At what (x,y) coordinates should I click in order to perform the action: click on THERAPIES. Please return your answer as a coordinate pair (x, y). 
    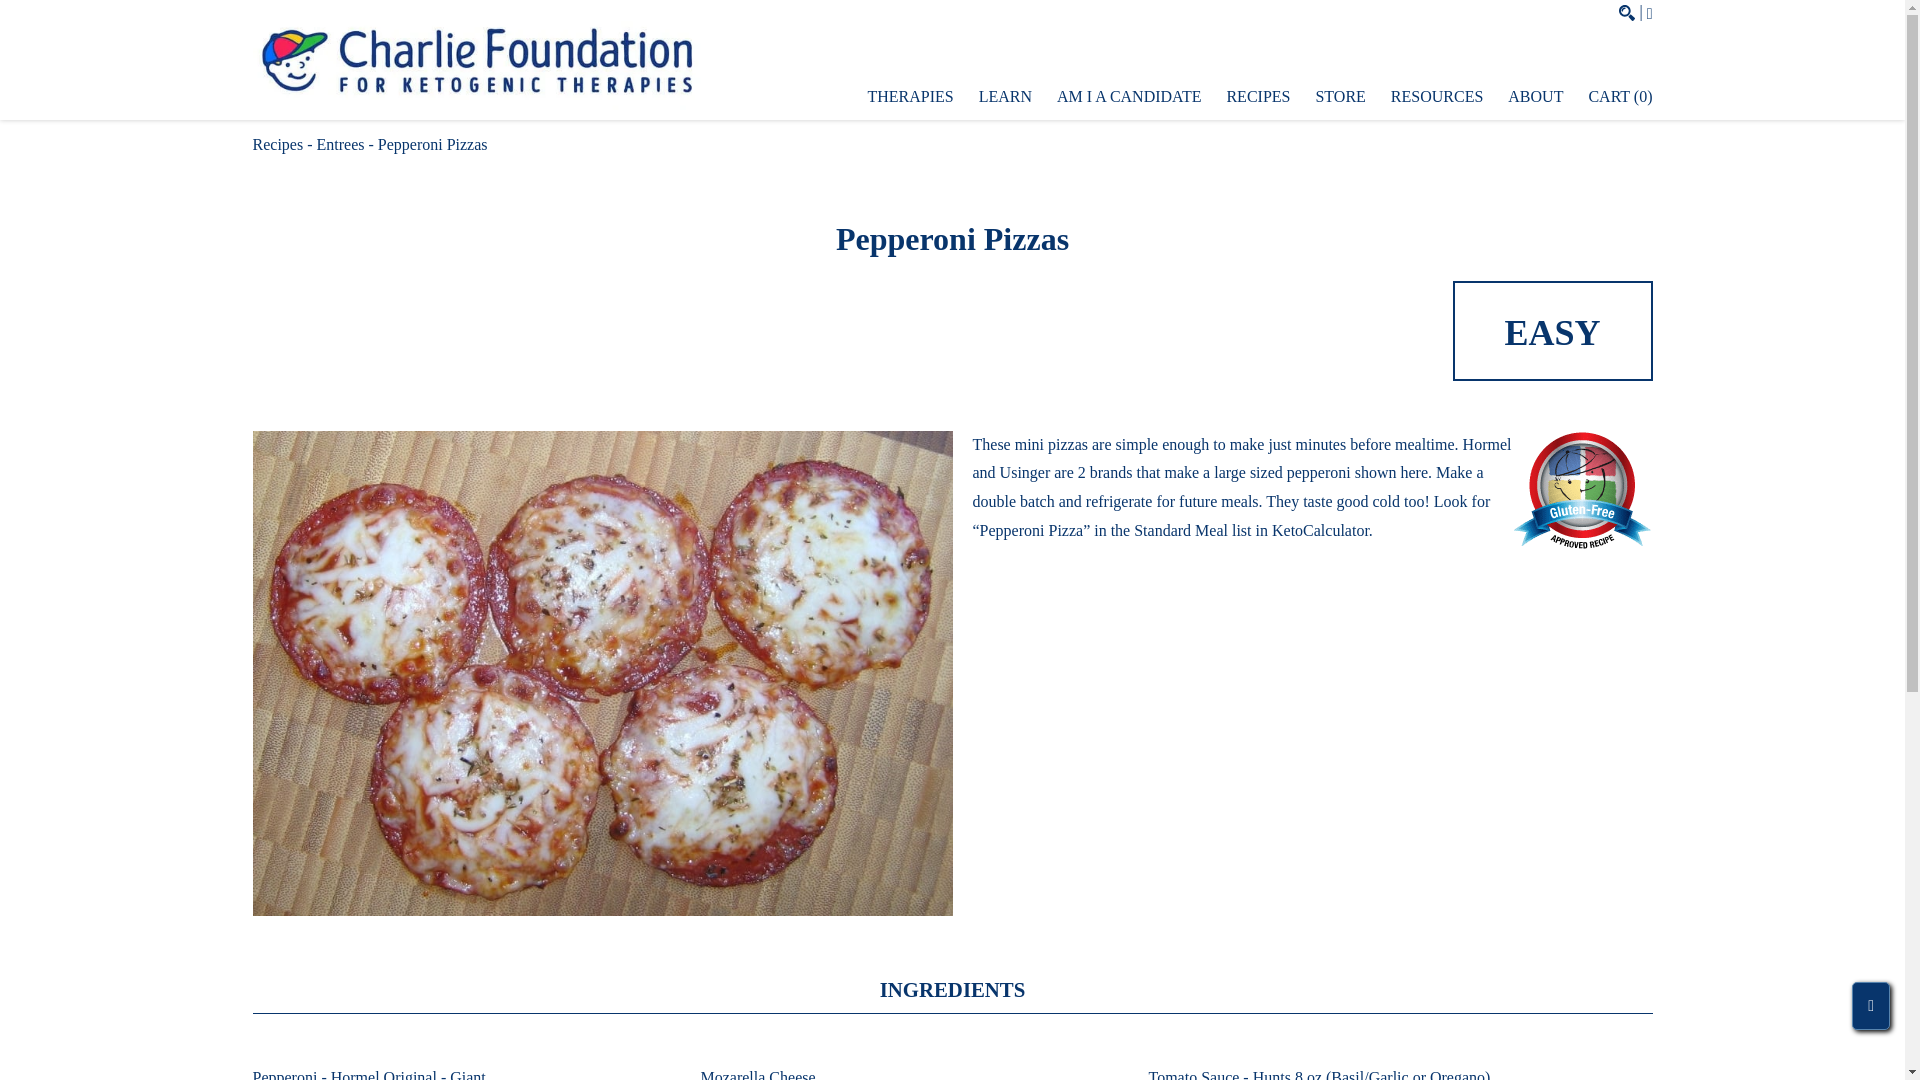
    Looking at the image, I should click on (910, 96).